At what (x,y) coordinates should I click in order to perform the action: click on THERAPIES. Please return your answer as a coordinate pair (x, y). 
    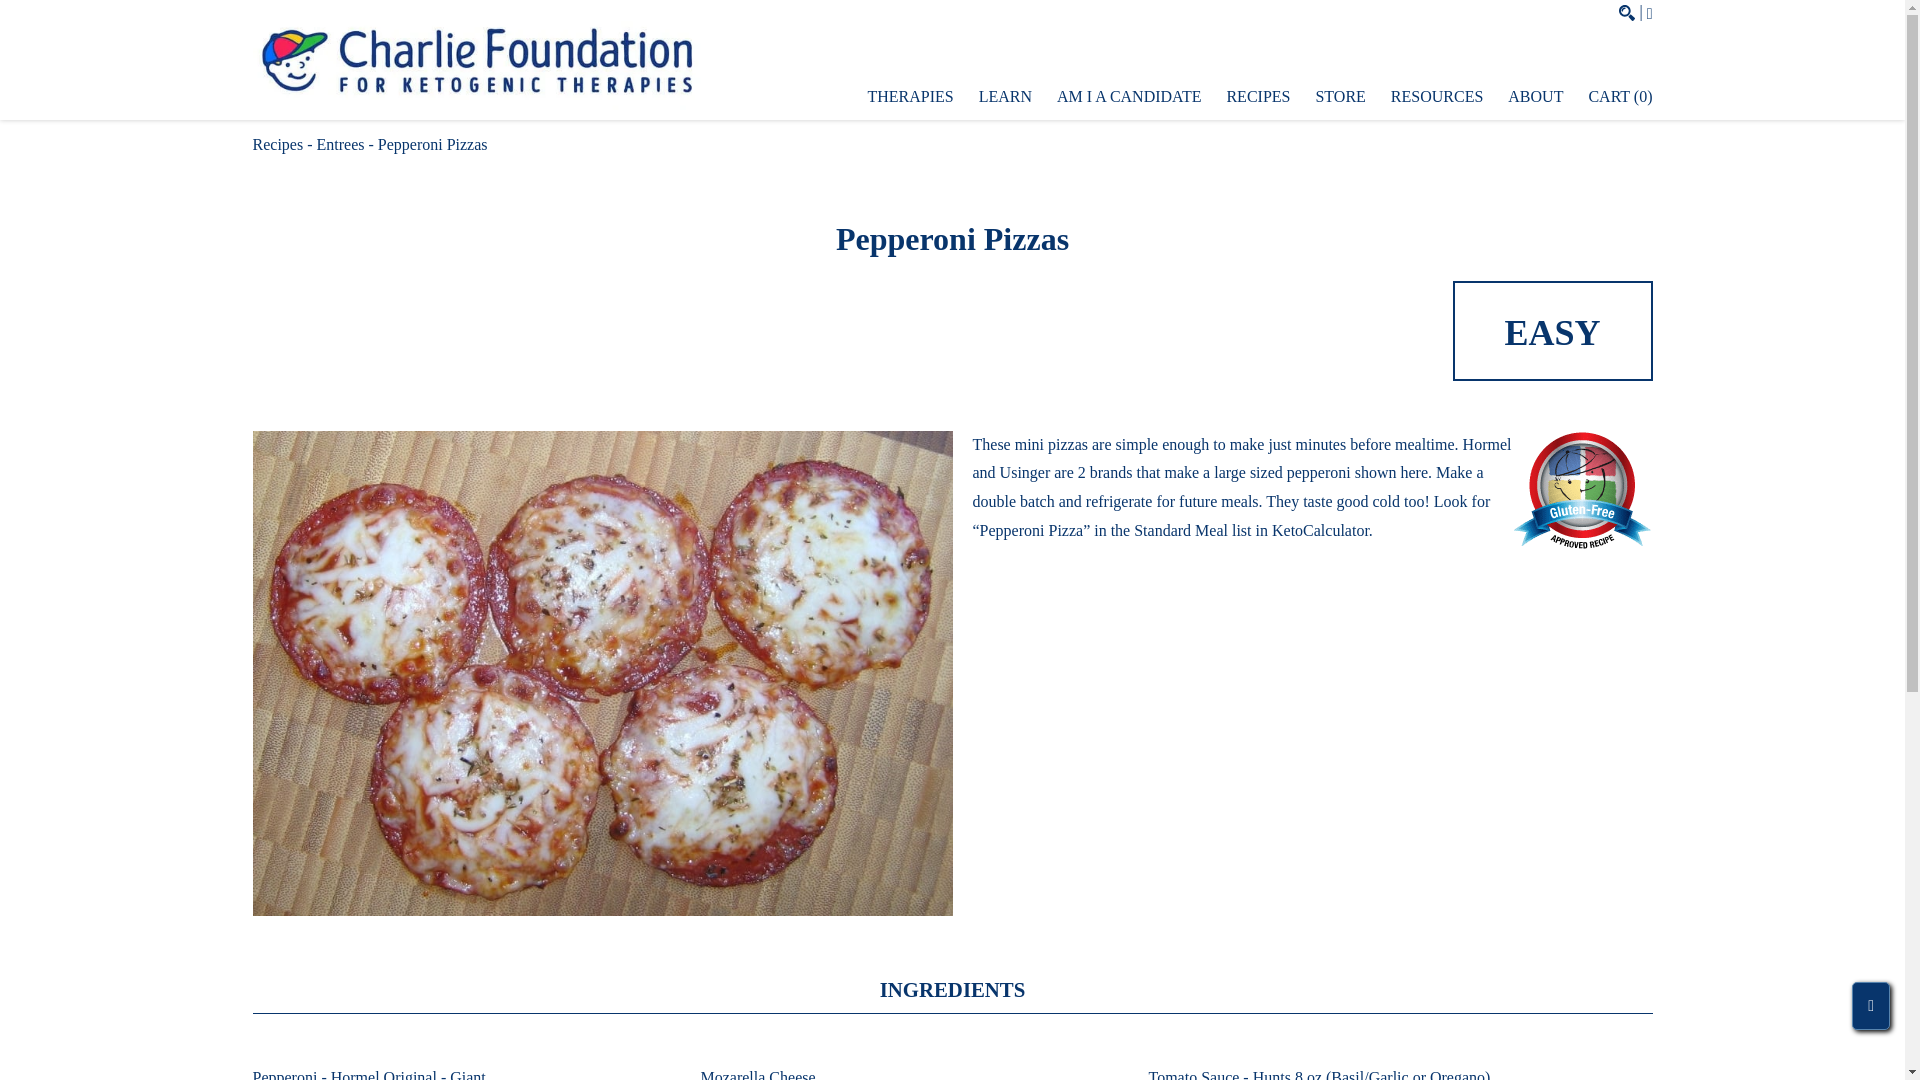
    Looking at the image, I should click on (910, 96).